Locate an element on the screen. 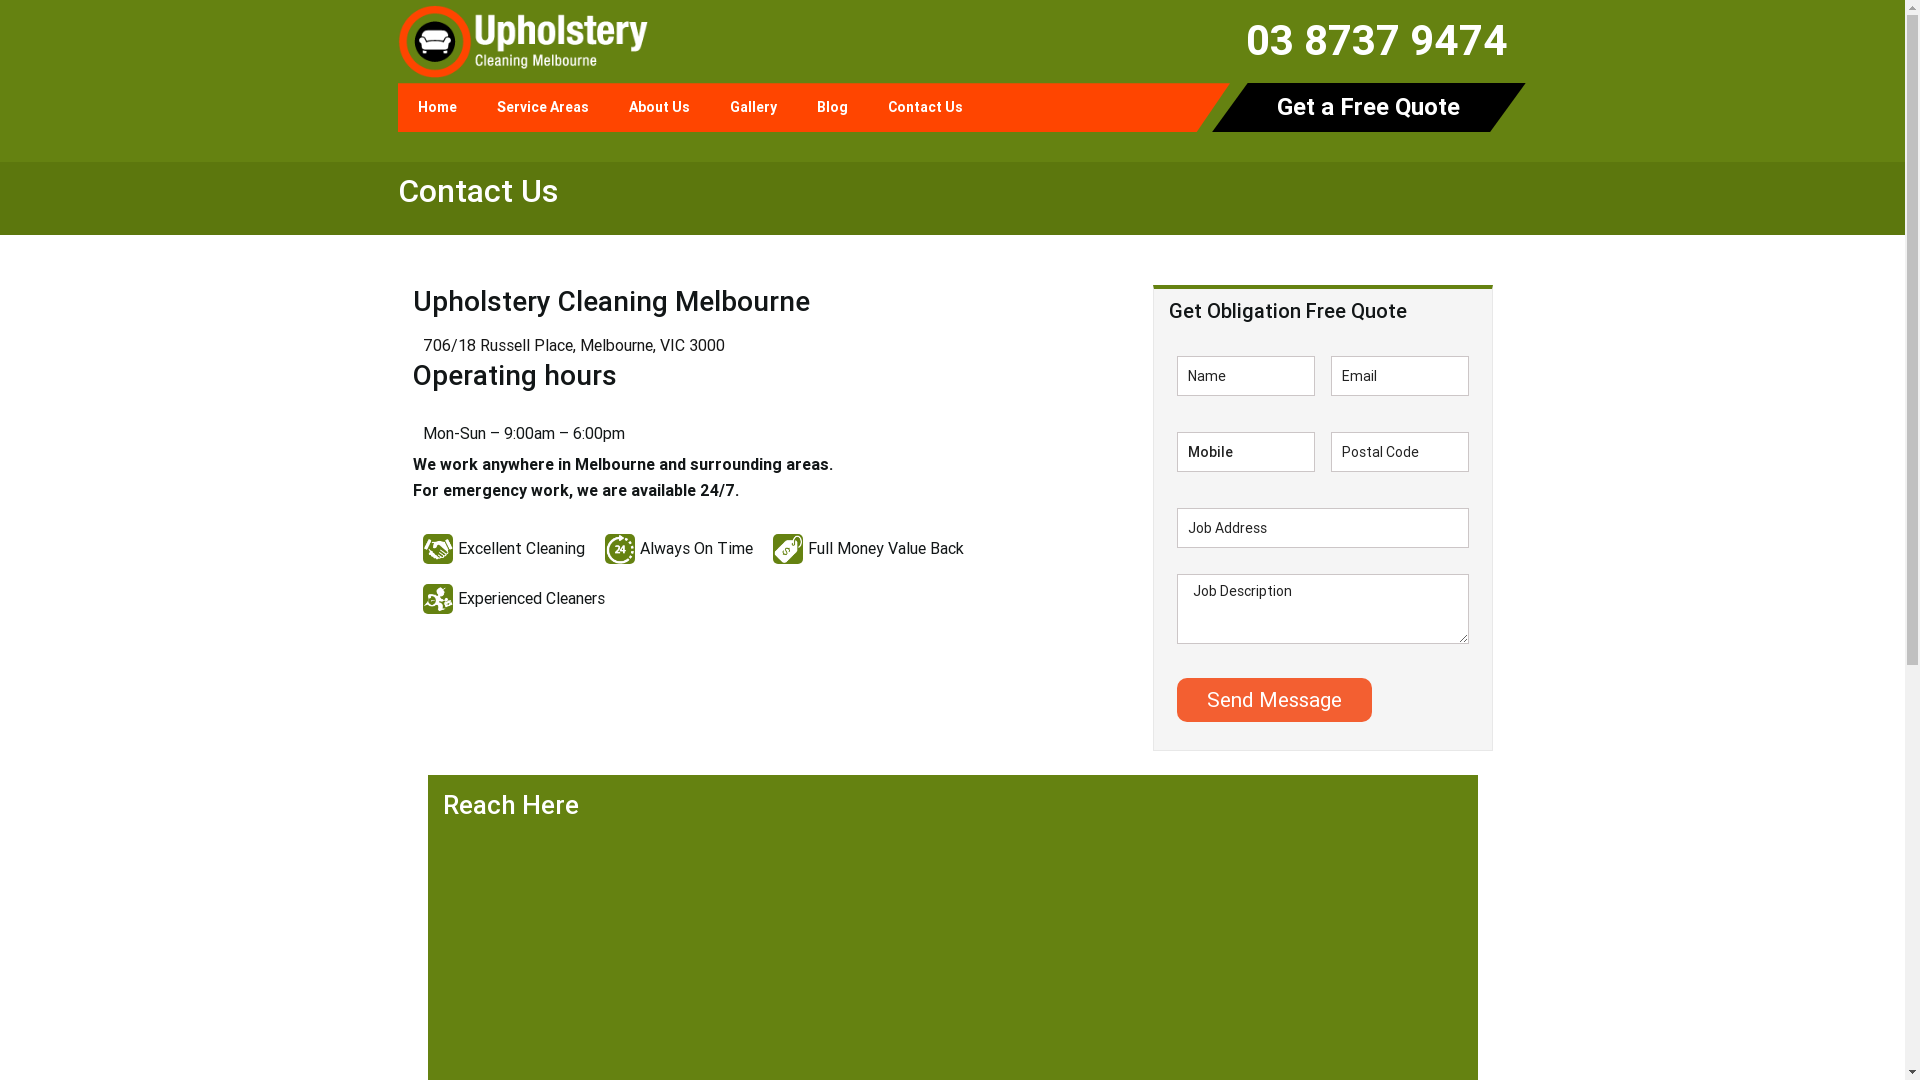  Service Areas is located at coordinates (542, 108).